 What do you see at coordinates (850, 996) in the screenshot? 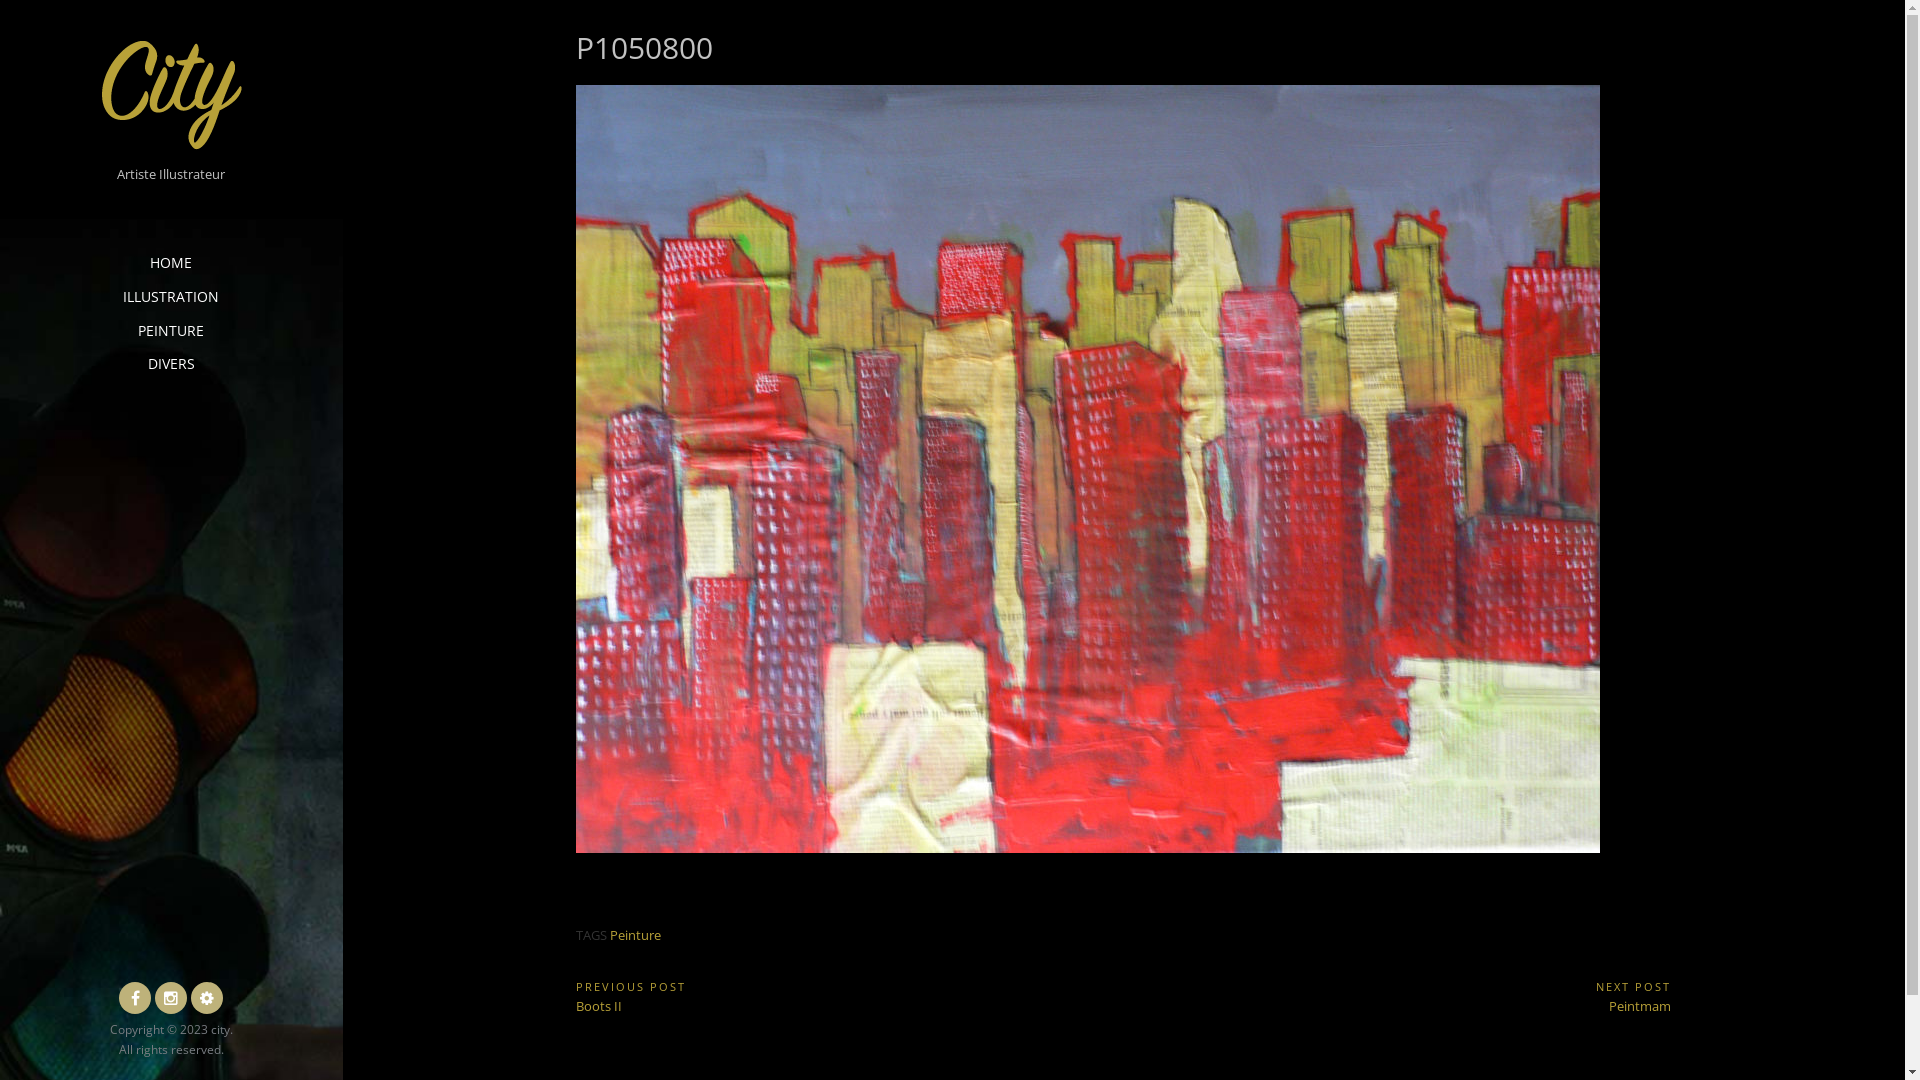
I see `PREVIOUS POST
Previous Post:
Boots II` at bounding box center [850, 996].